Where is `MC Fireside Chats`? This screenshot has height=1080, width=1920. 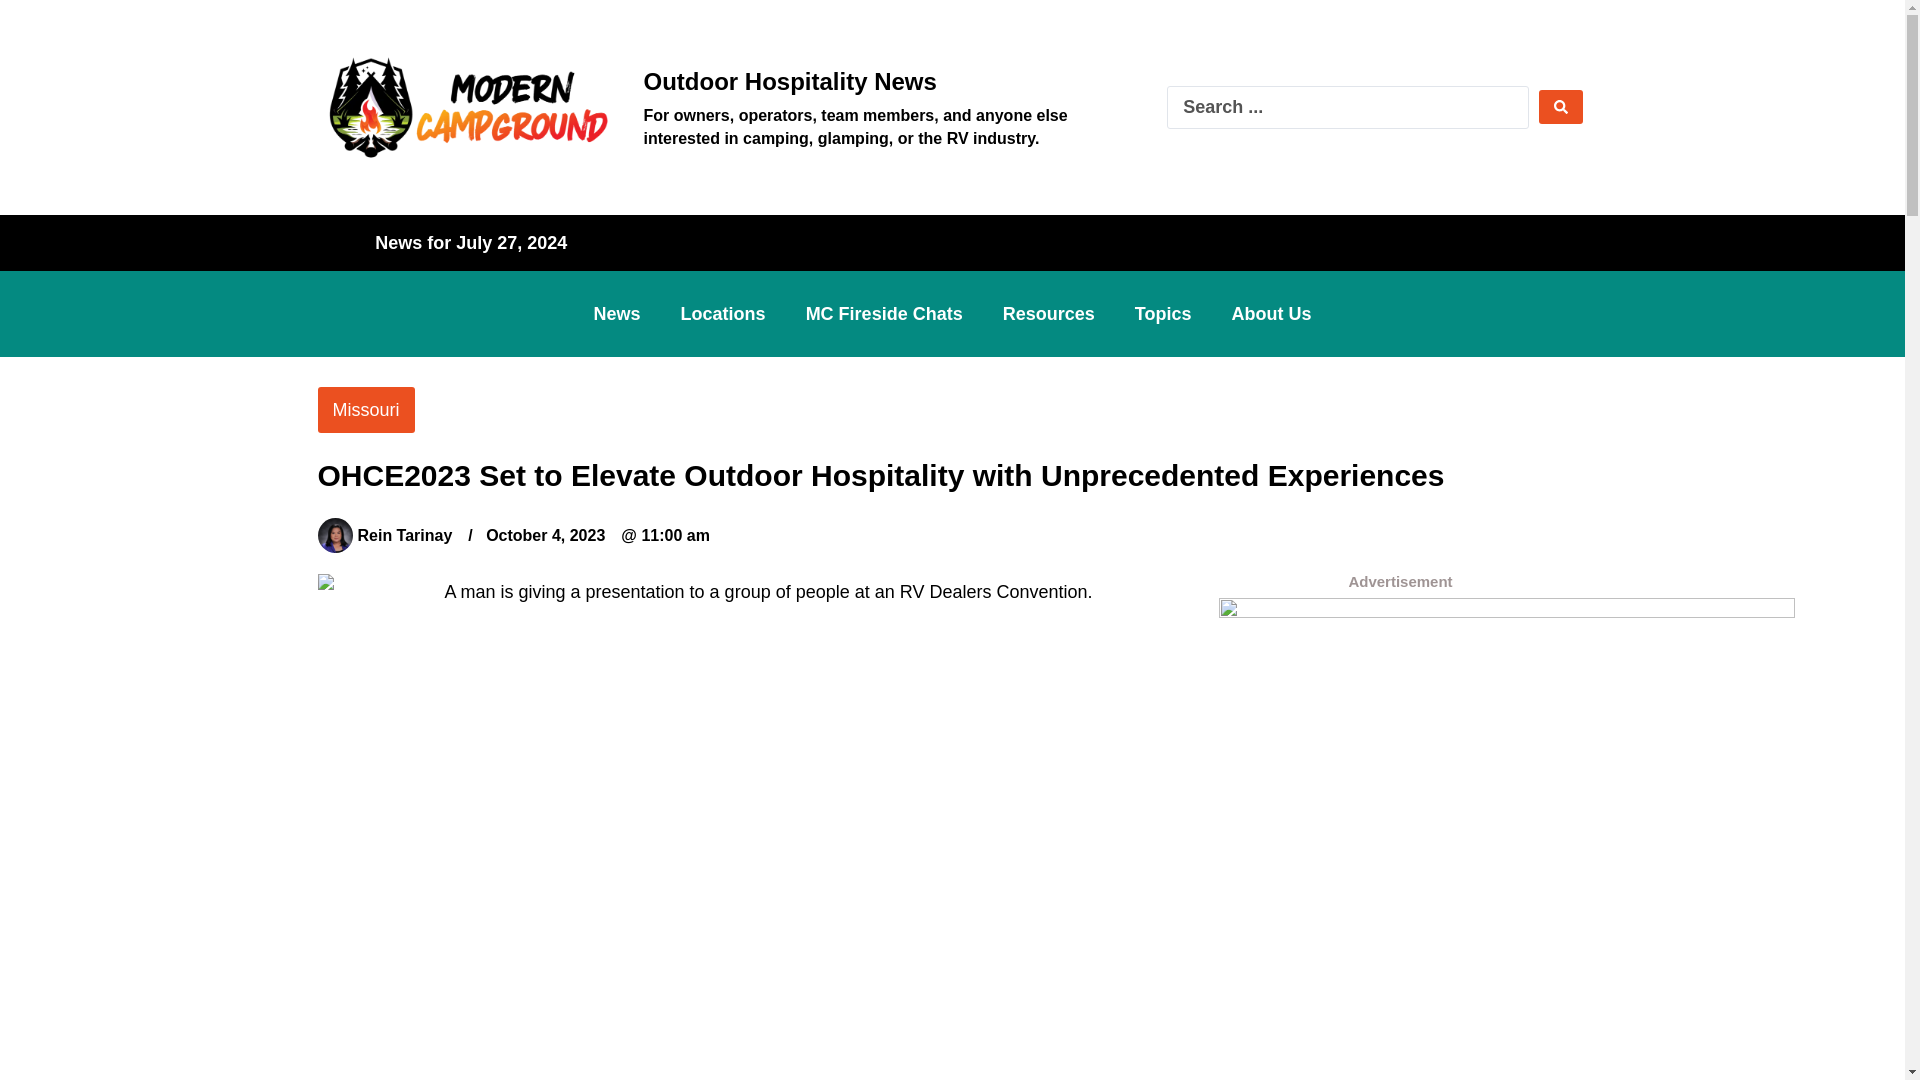
MC Fireside Chats is located at coordinates (884, 313).